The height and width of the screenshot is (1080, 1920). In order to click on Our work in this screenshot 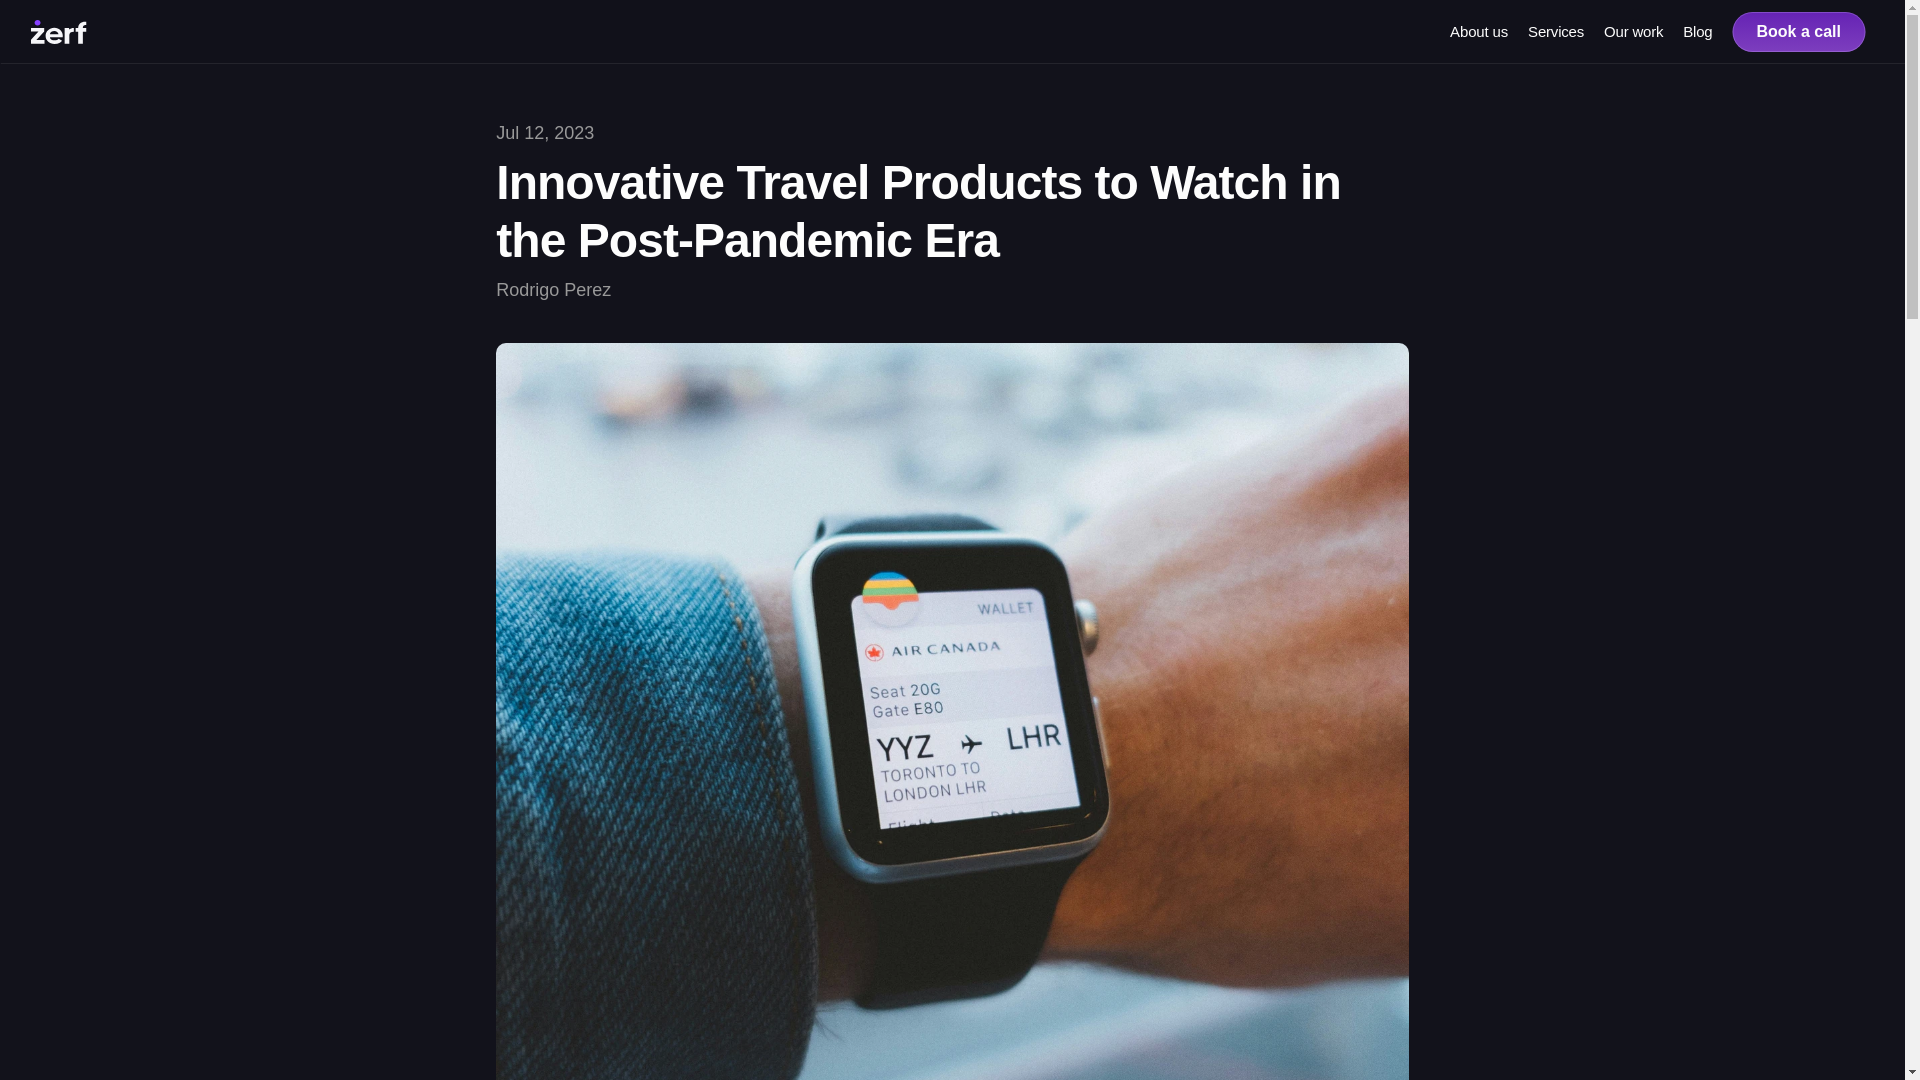, I will do `click(1632, 30)`.